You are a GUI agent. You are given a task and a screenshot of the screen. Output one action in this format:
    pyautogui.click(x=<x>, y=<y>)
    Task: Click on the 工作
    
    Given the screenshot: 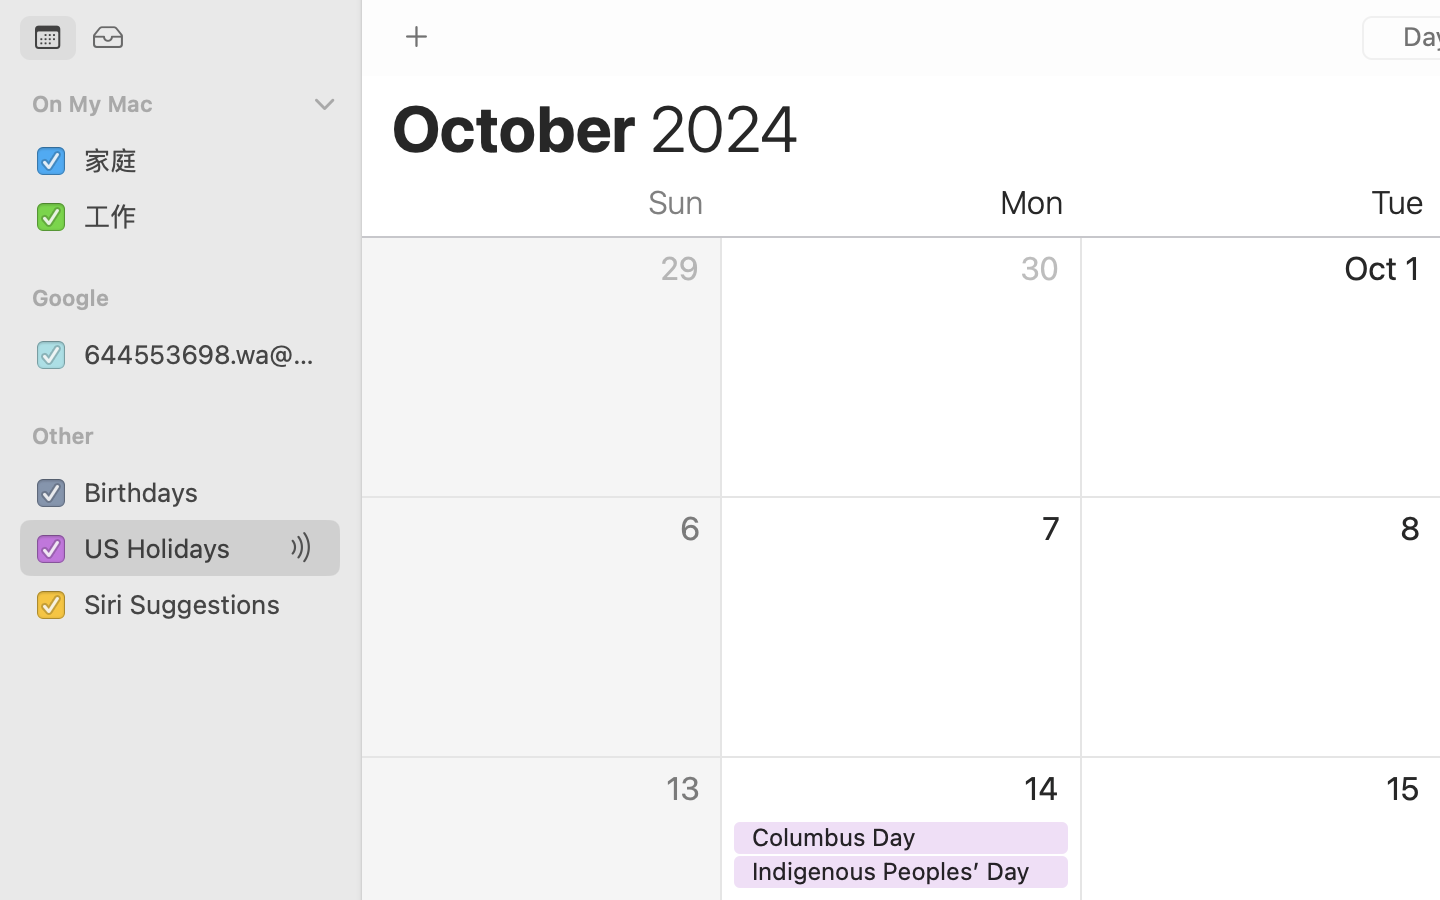 What is the action you would take?
    pyautogui.click(x=204, y=216)
    